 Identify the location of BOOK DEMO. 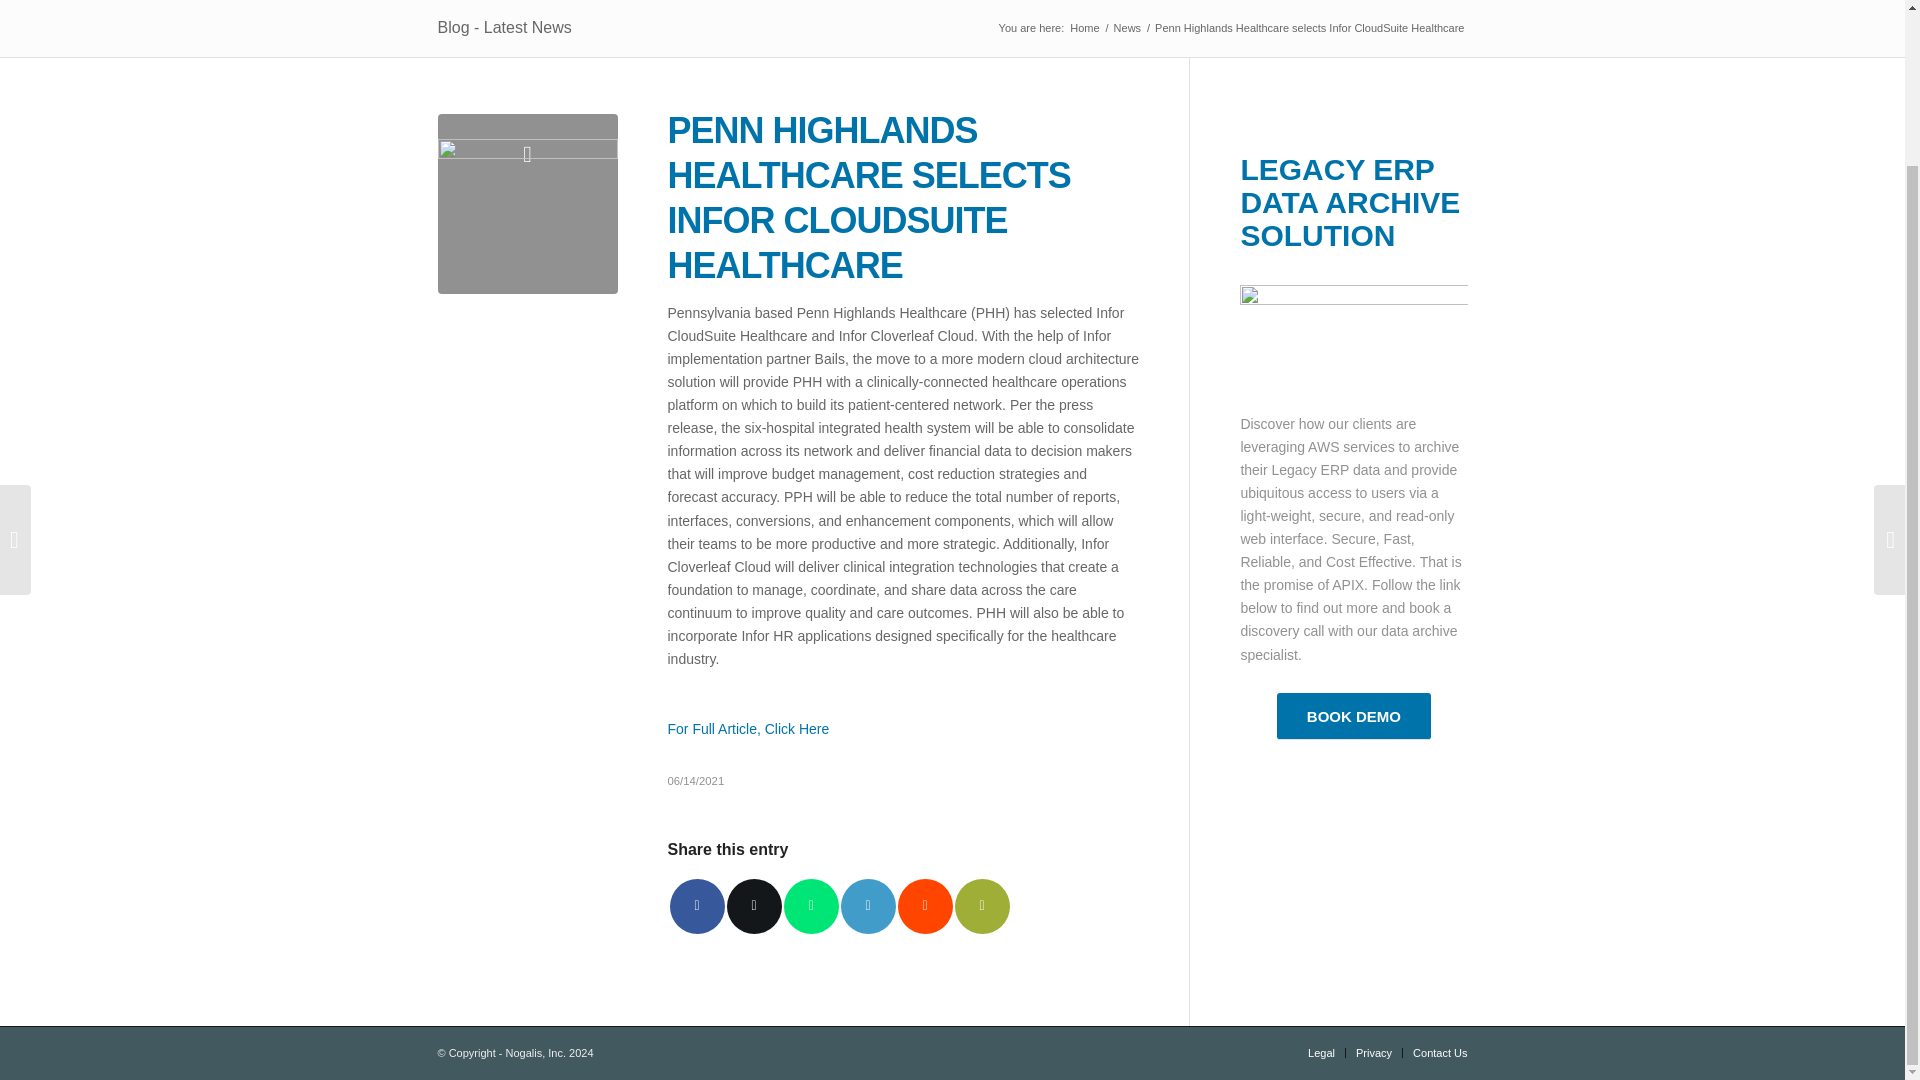
(1353, 716).